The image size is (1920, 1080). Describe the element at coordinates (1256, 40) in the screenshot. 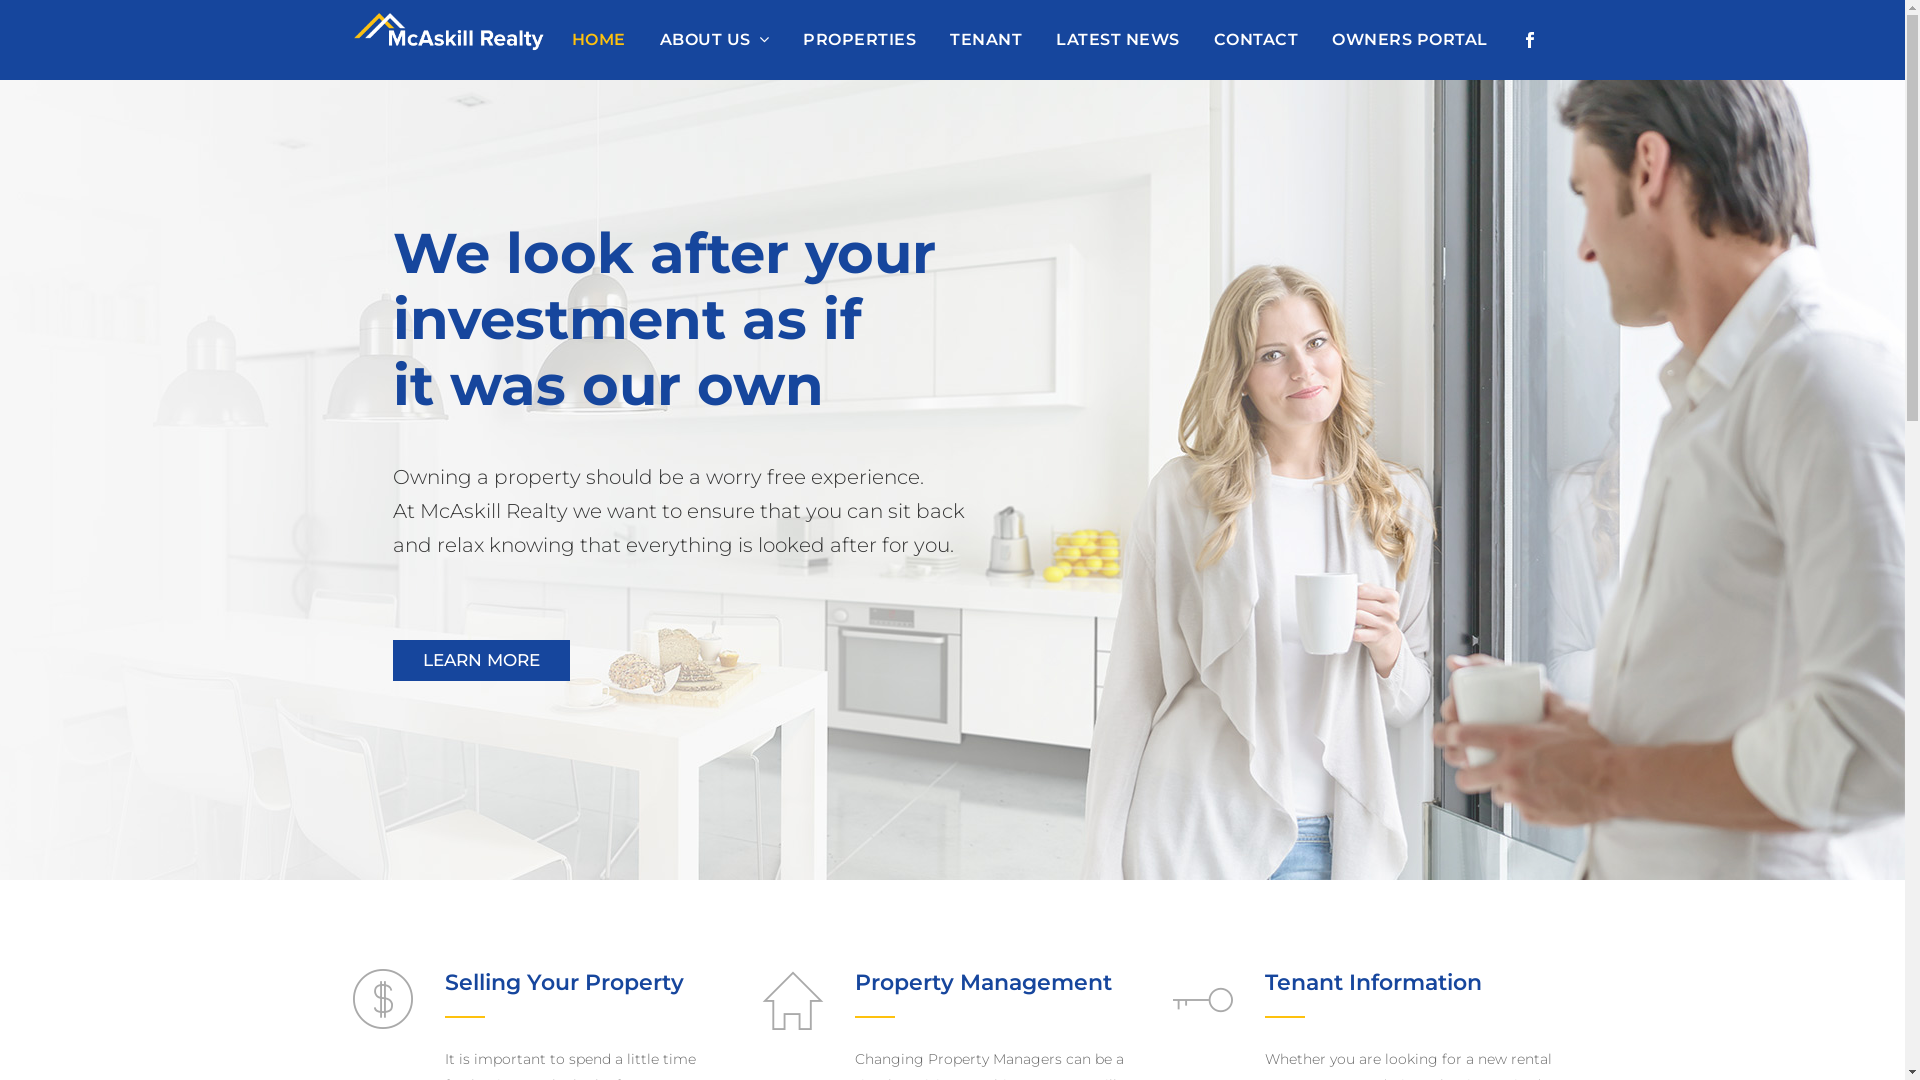

I see `CONTACT` at that location.